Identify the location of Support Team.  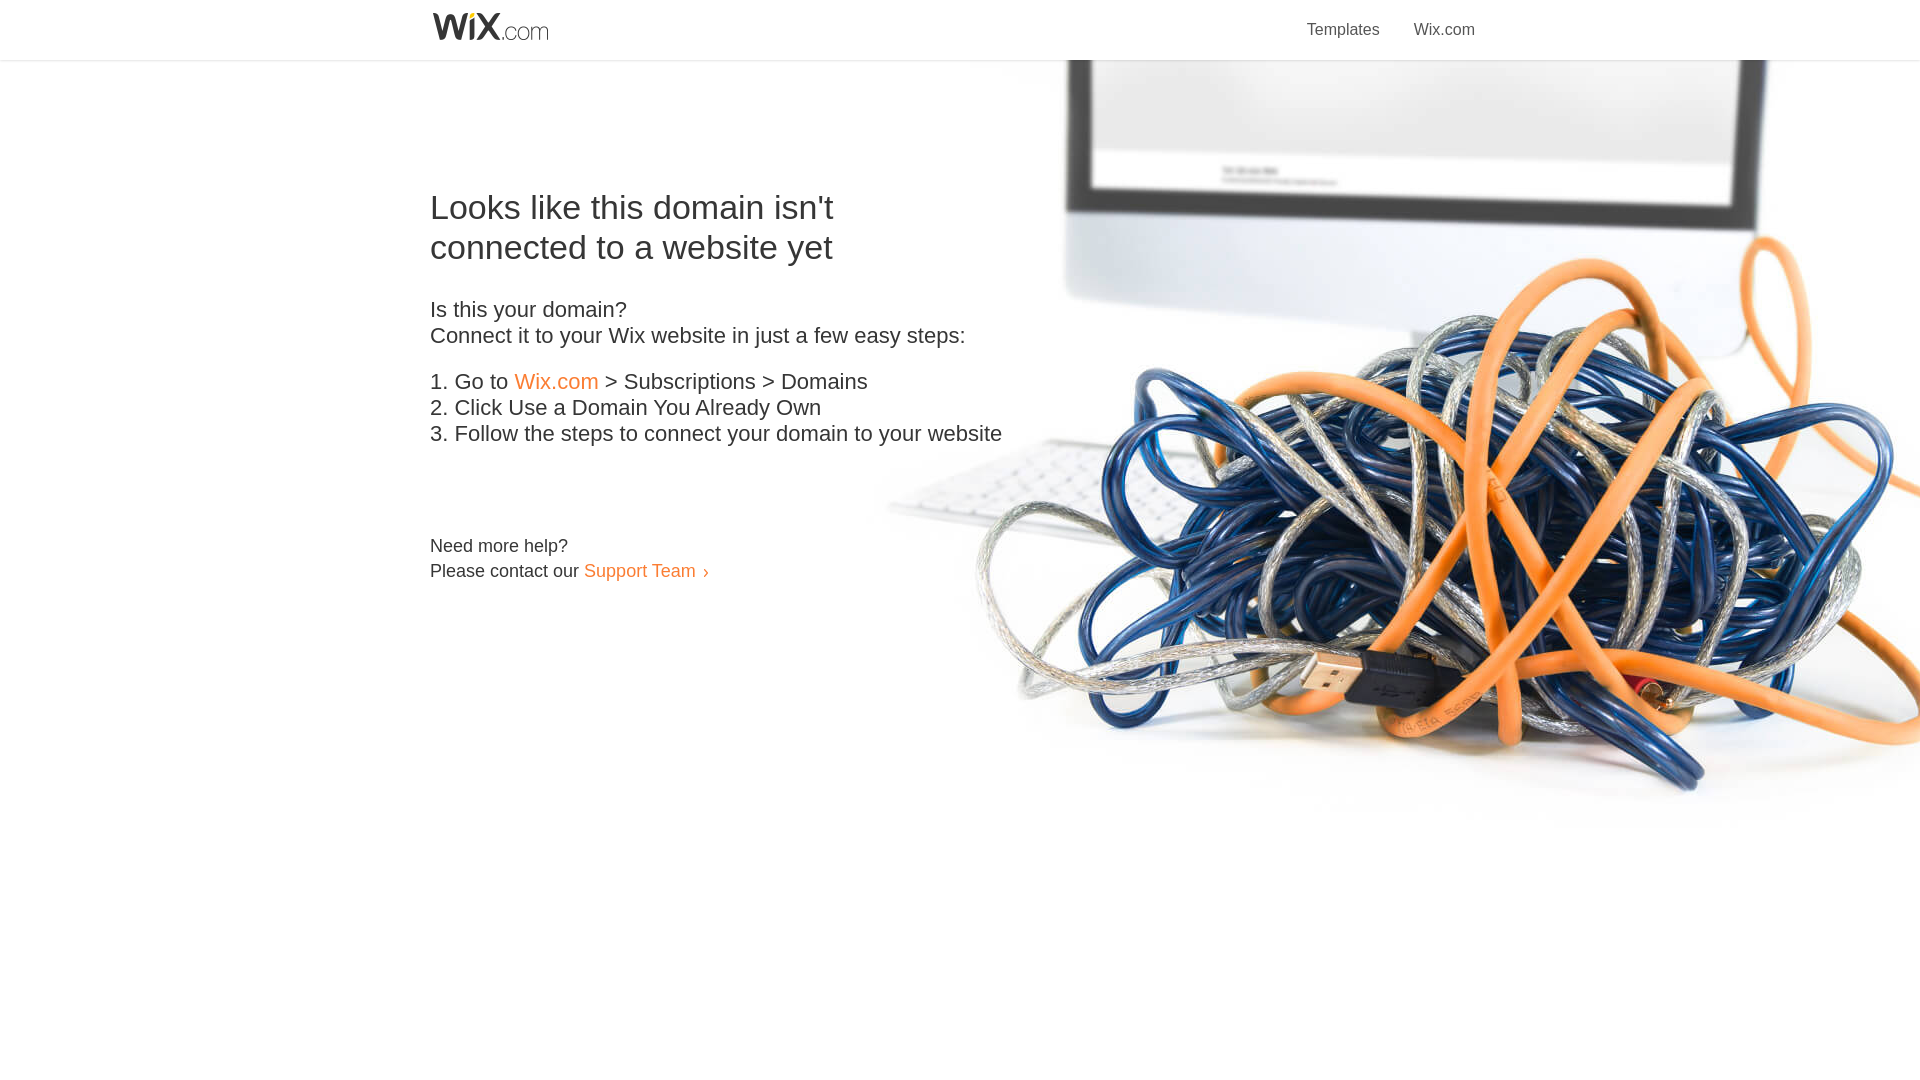
(639, 570).